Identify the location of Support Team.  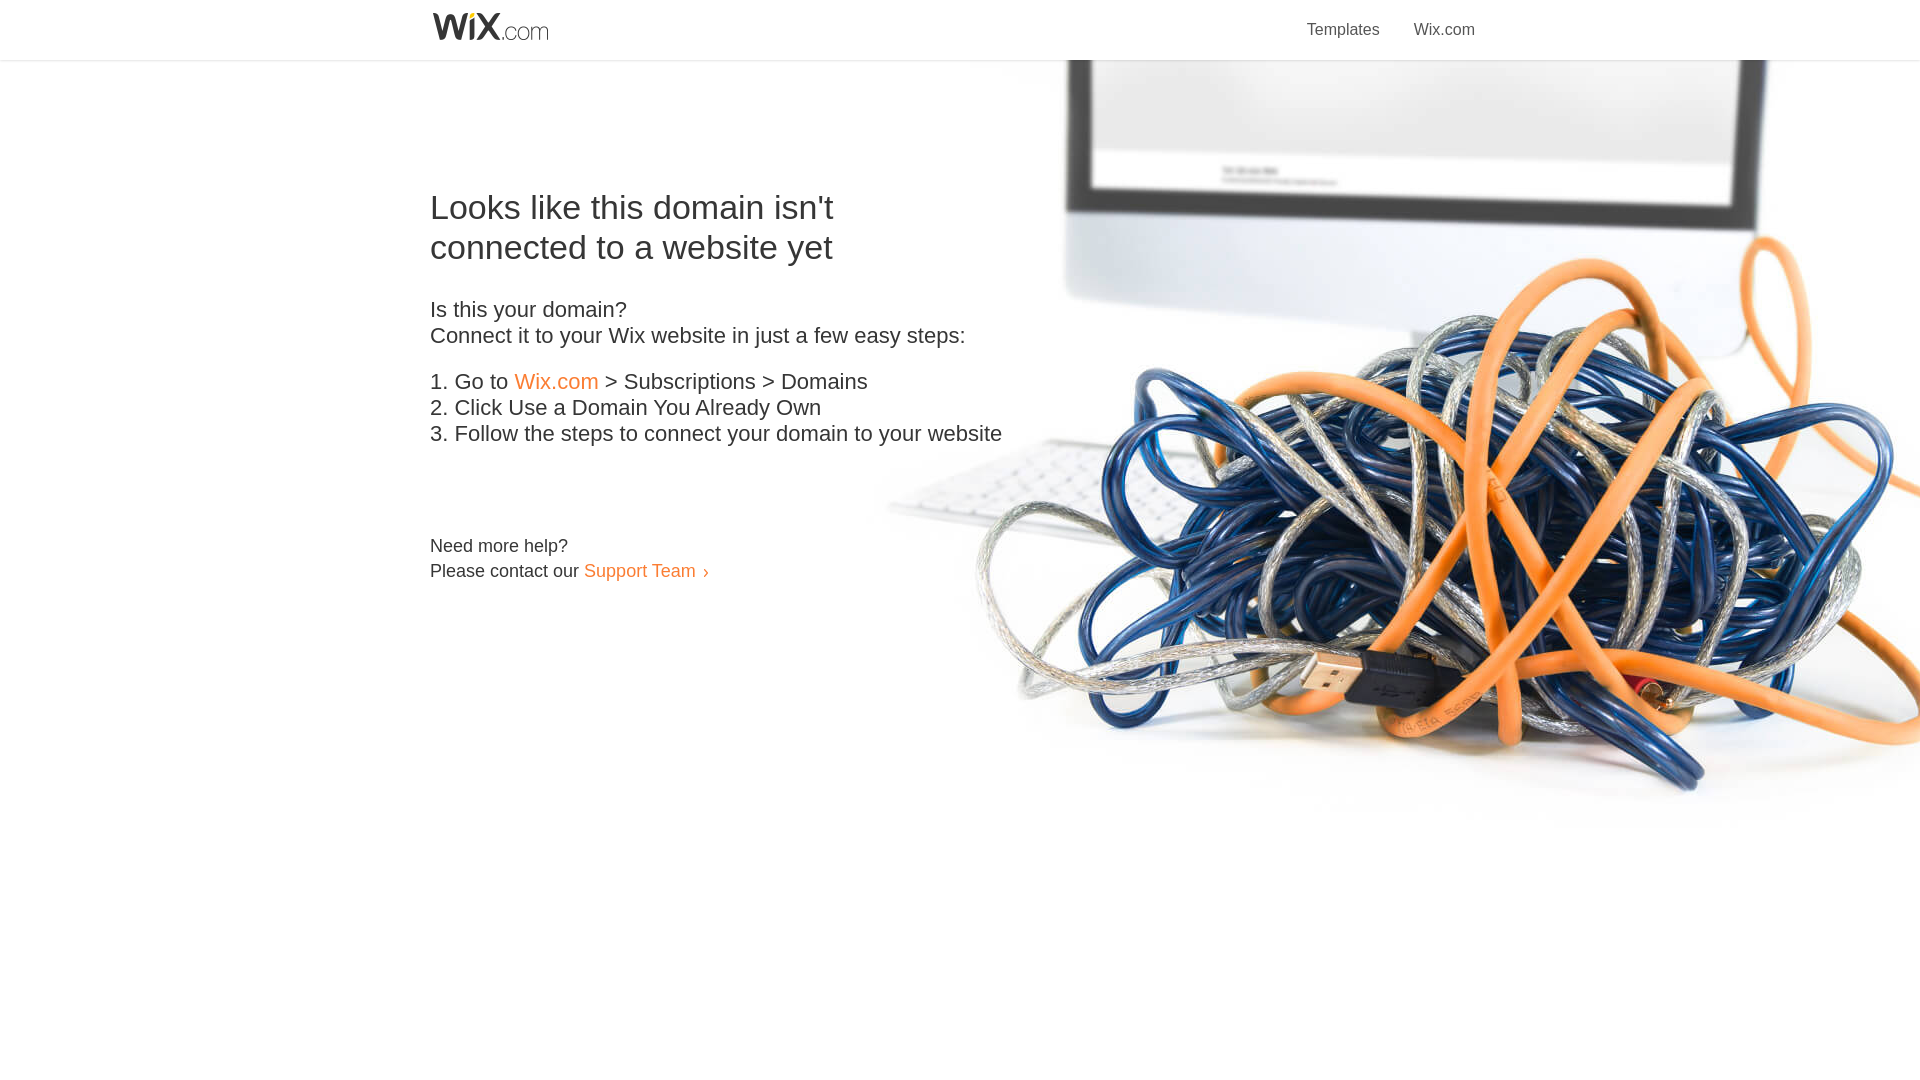
(639, 570).